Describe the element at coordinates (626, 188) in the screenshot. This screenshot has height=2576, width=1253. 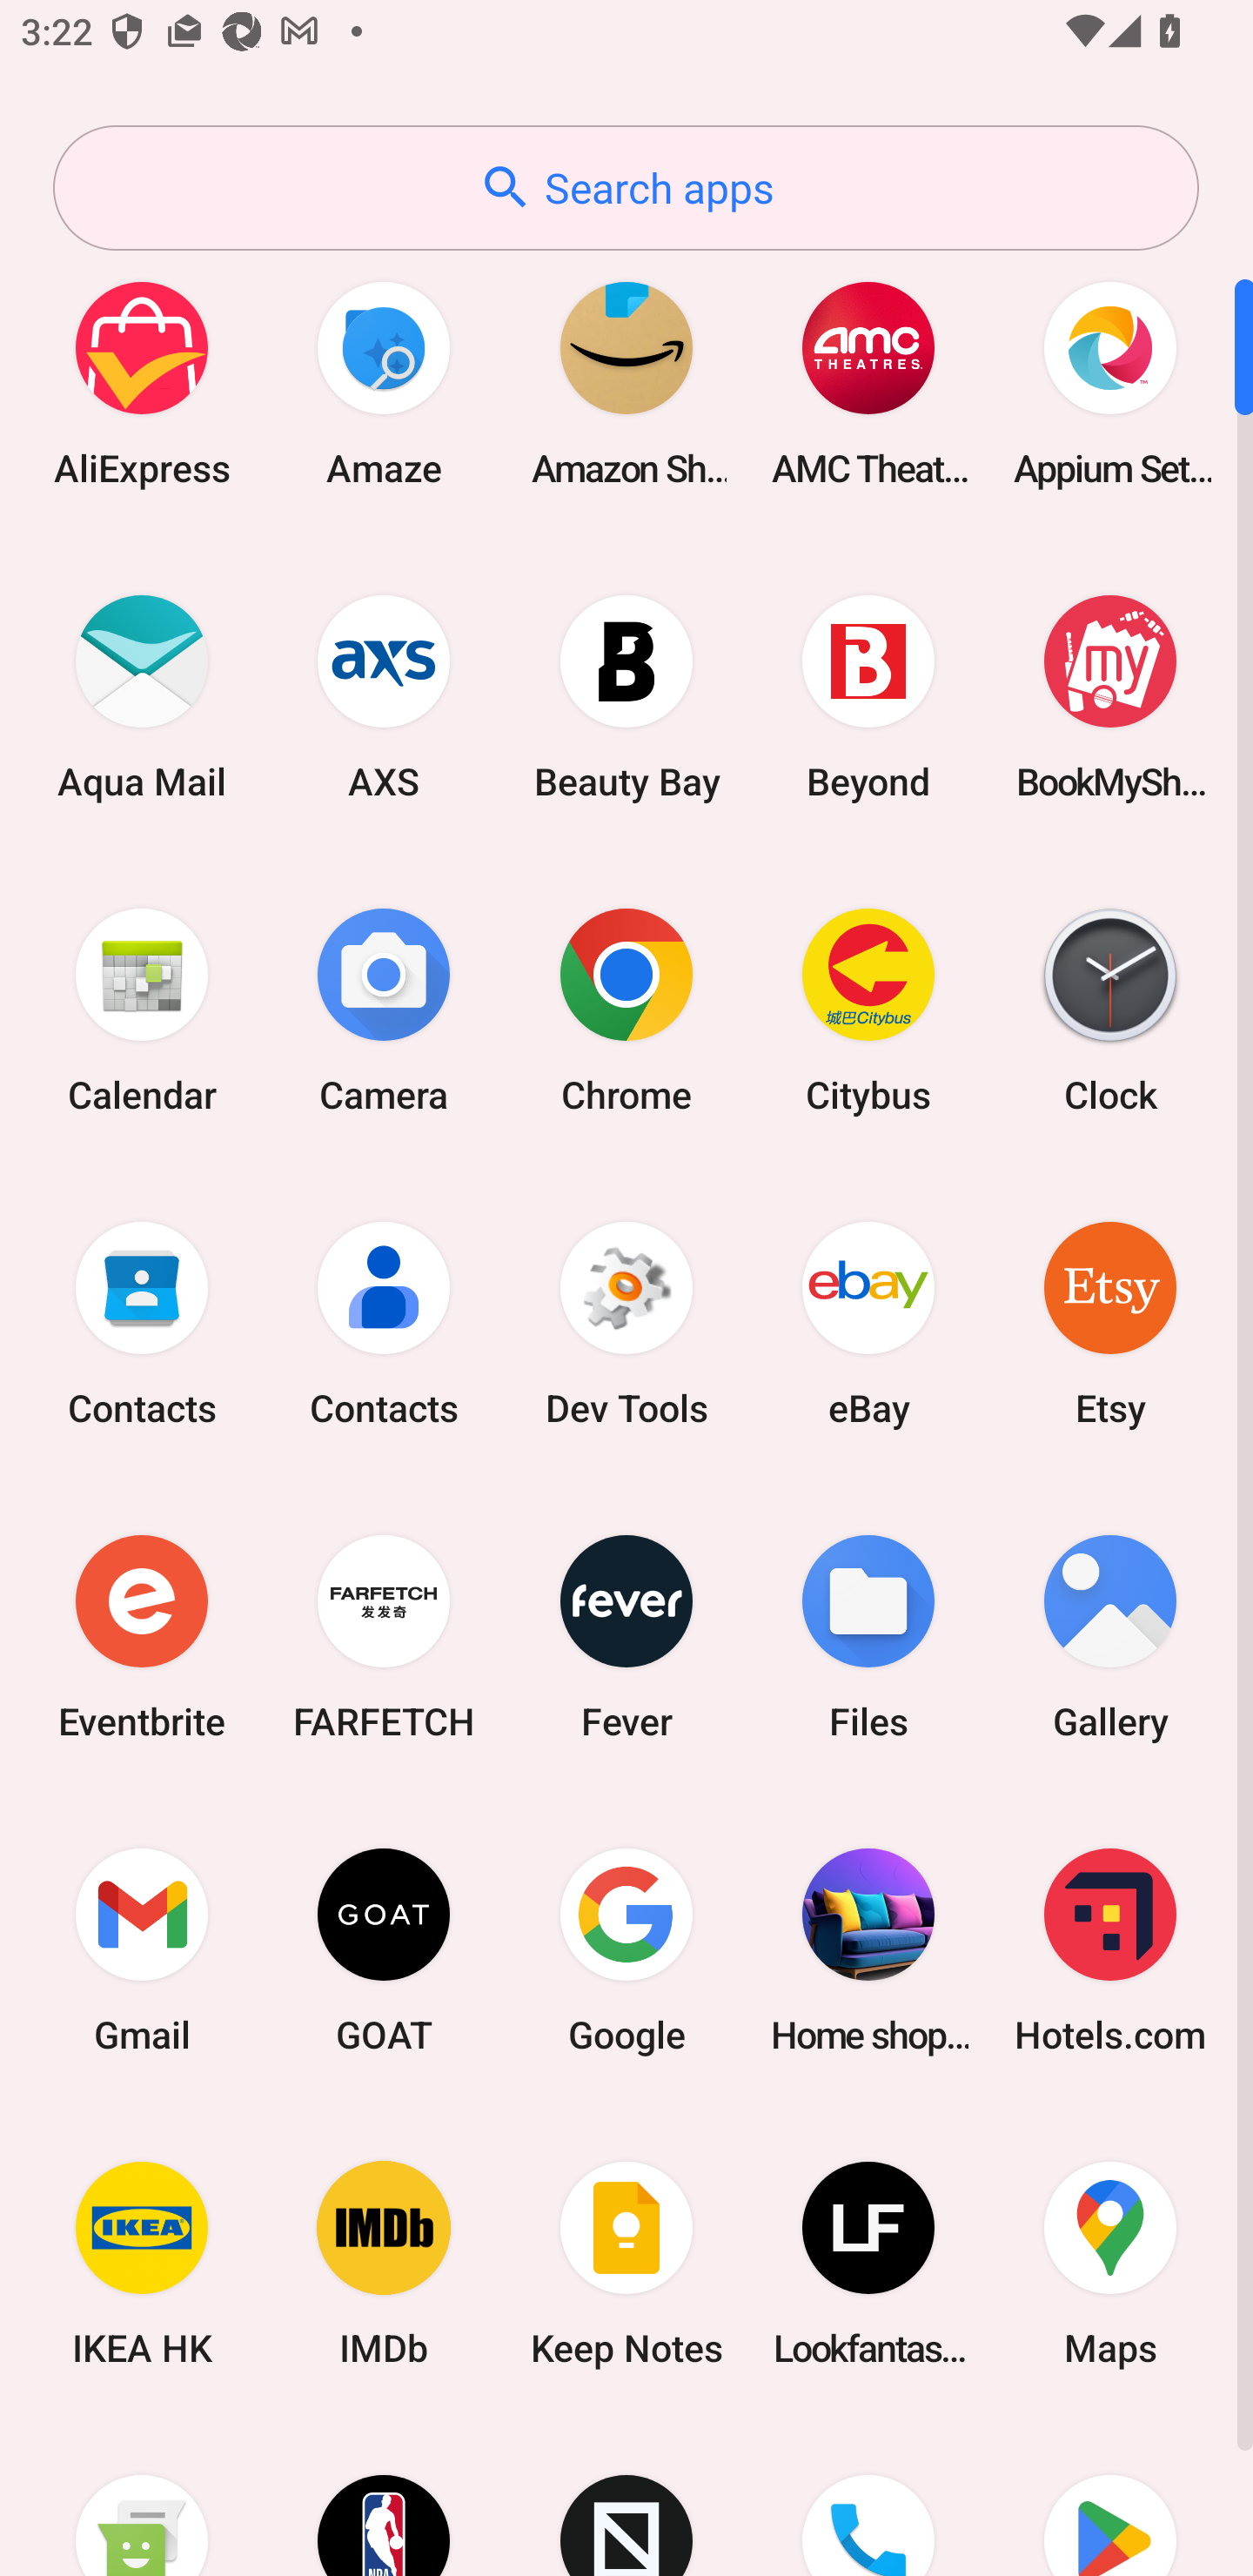
I see `  Search apps` at that location.